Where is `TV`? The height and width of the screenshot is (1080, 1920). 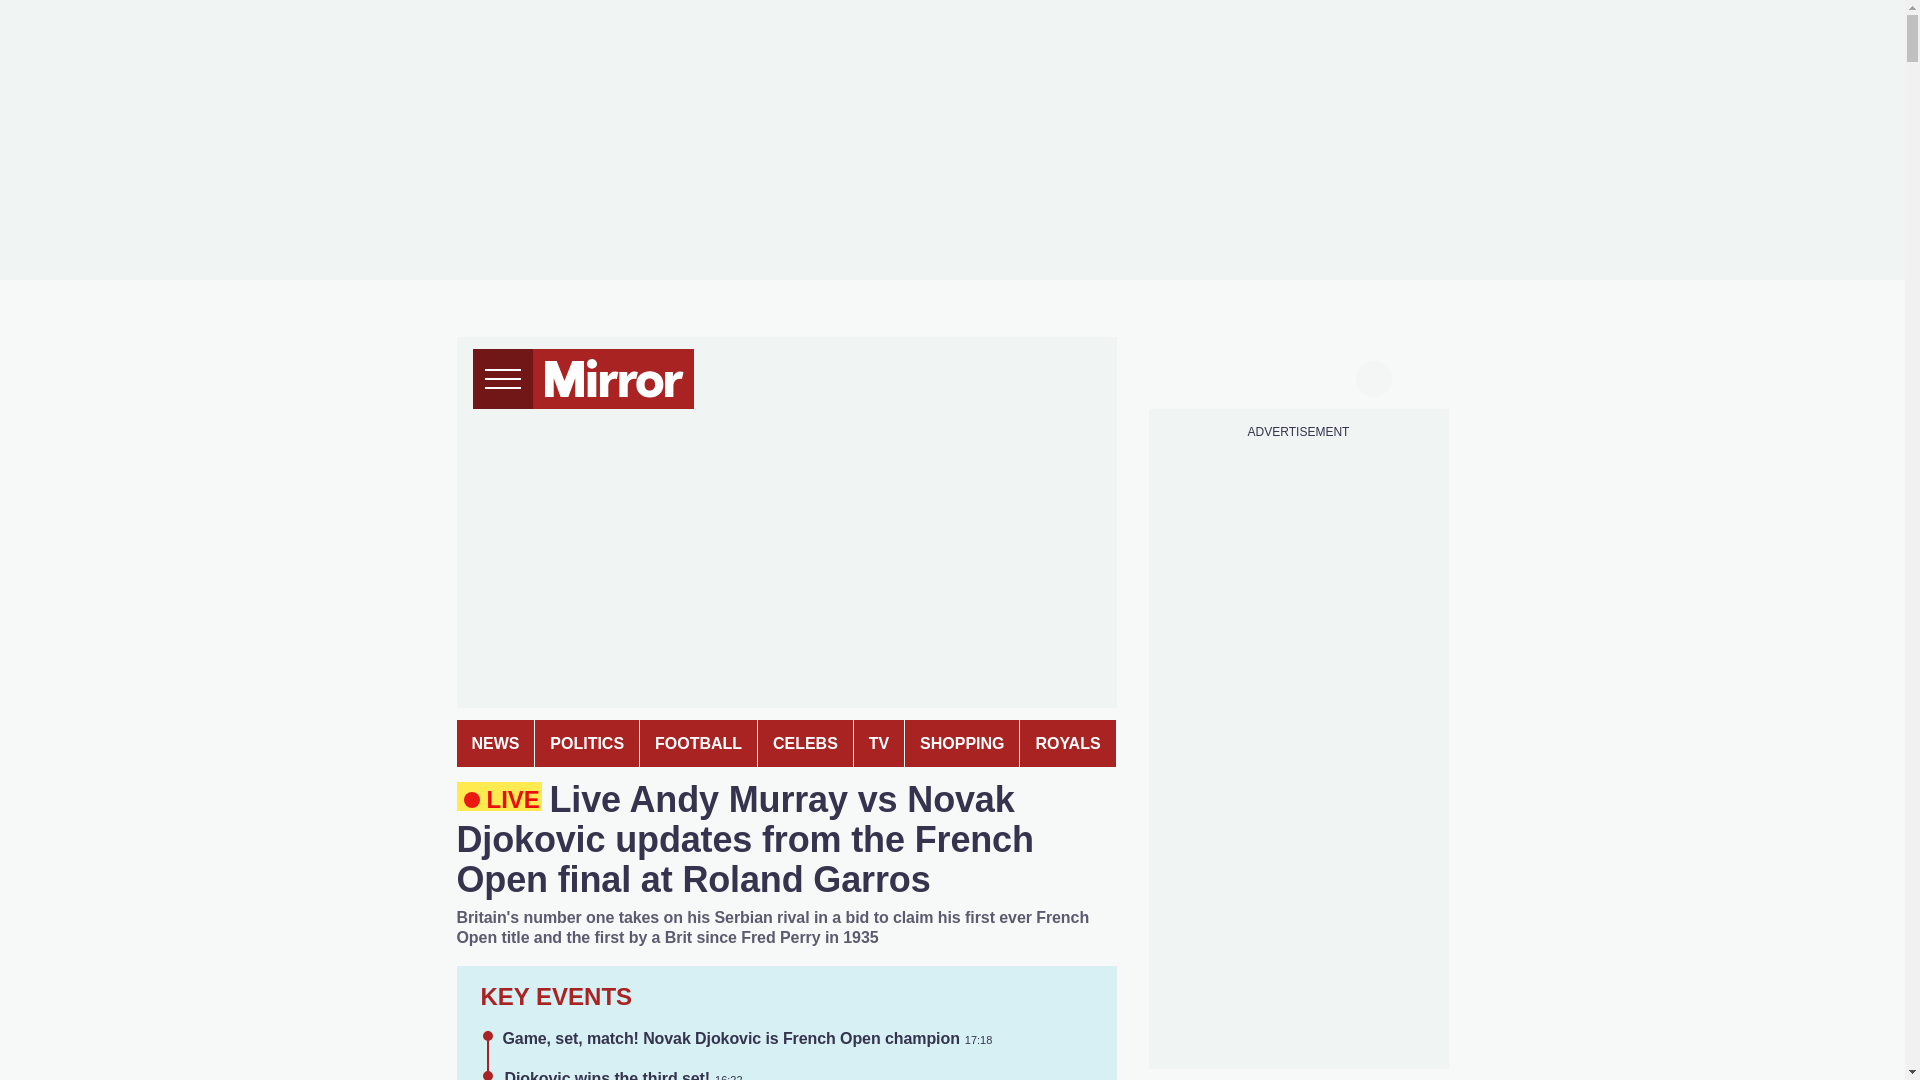 TV is located at coordinates (879, 743).